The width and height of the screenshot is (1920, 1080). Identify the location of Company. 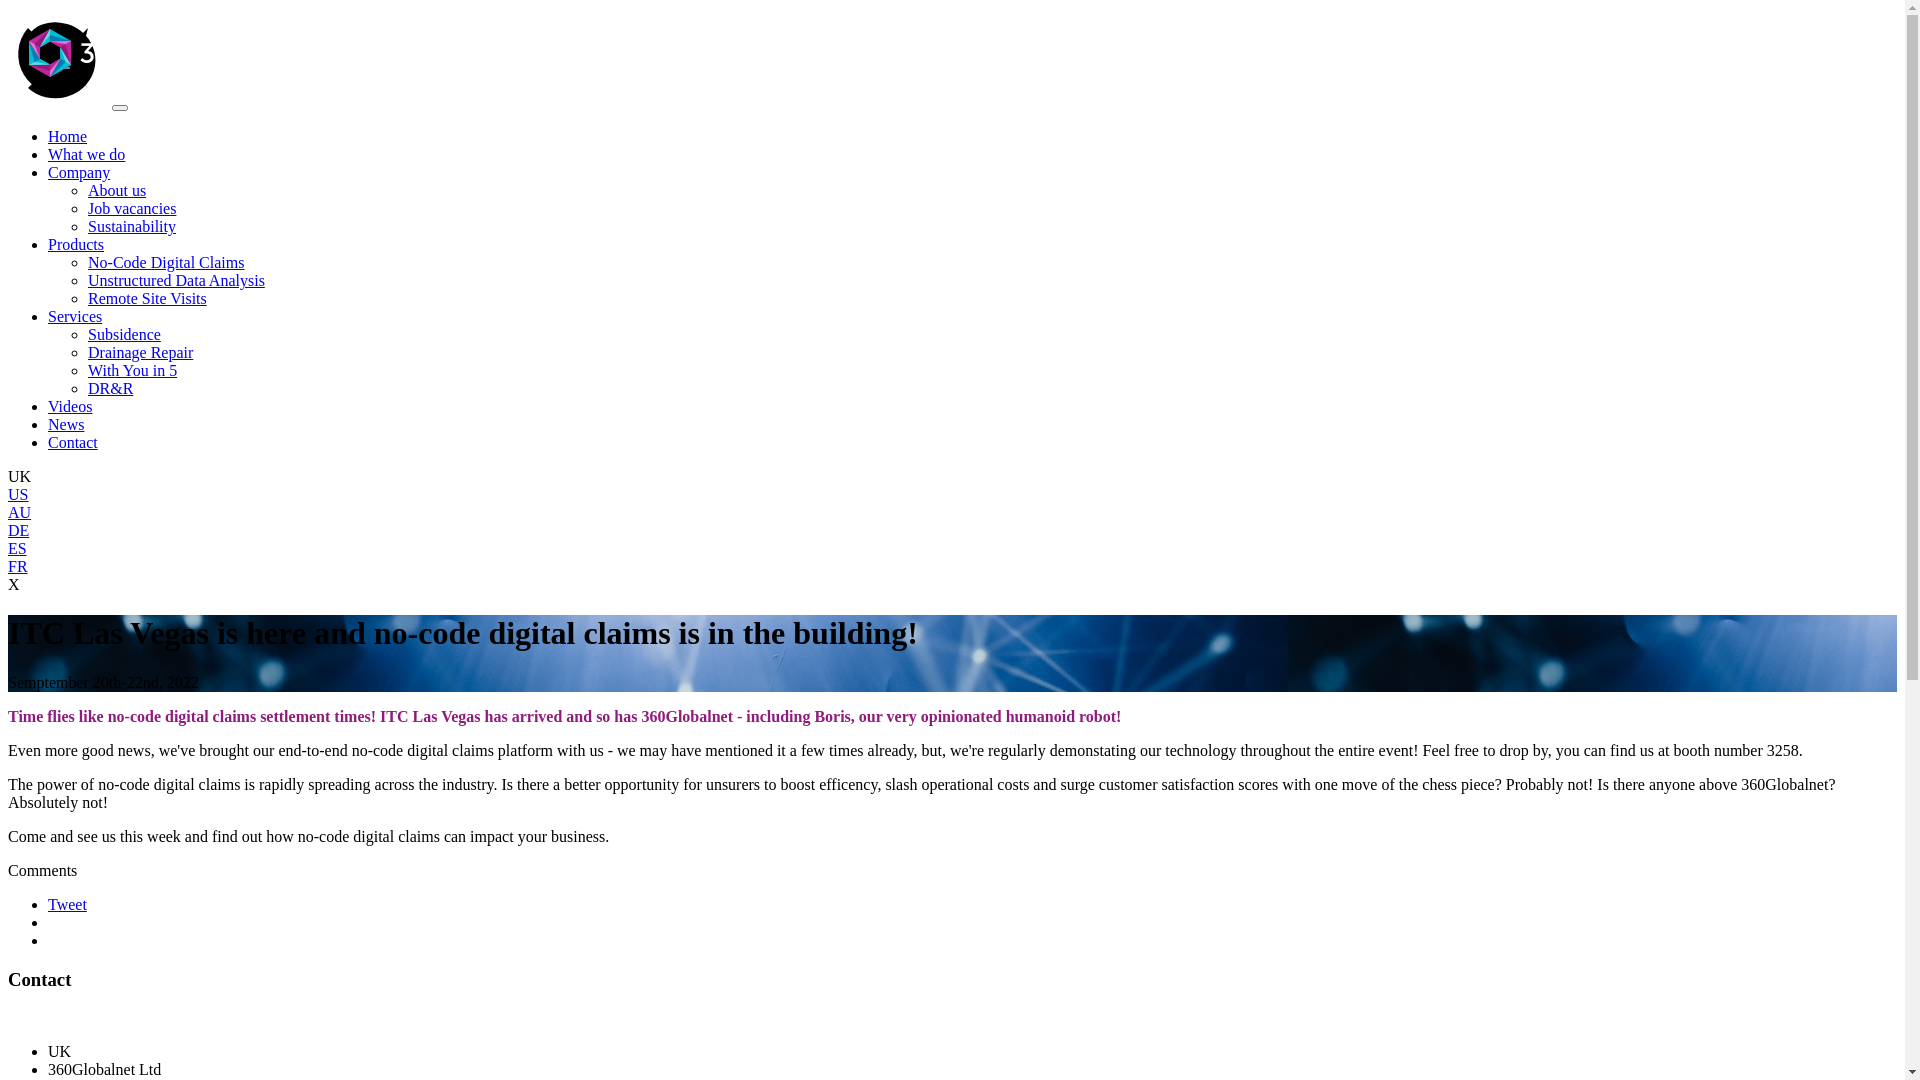
(79, 172).